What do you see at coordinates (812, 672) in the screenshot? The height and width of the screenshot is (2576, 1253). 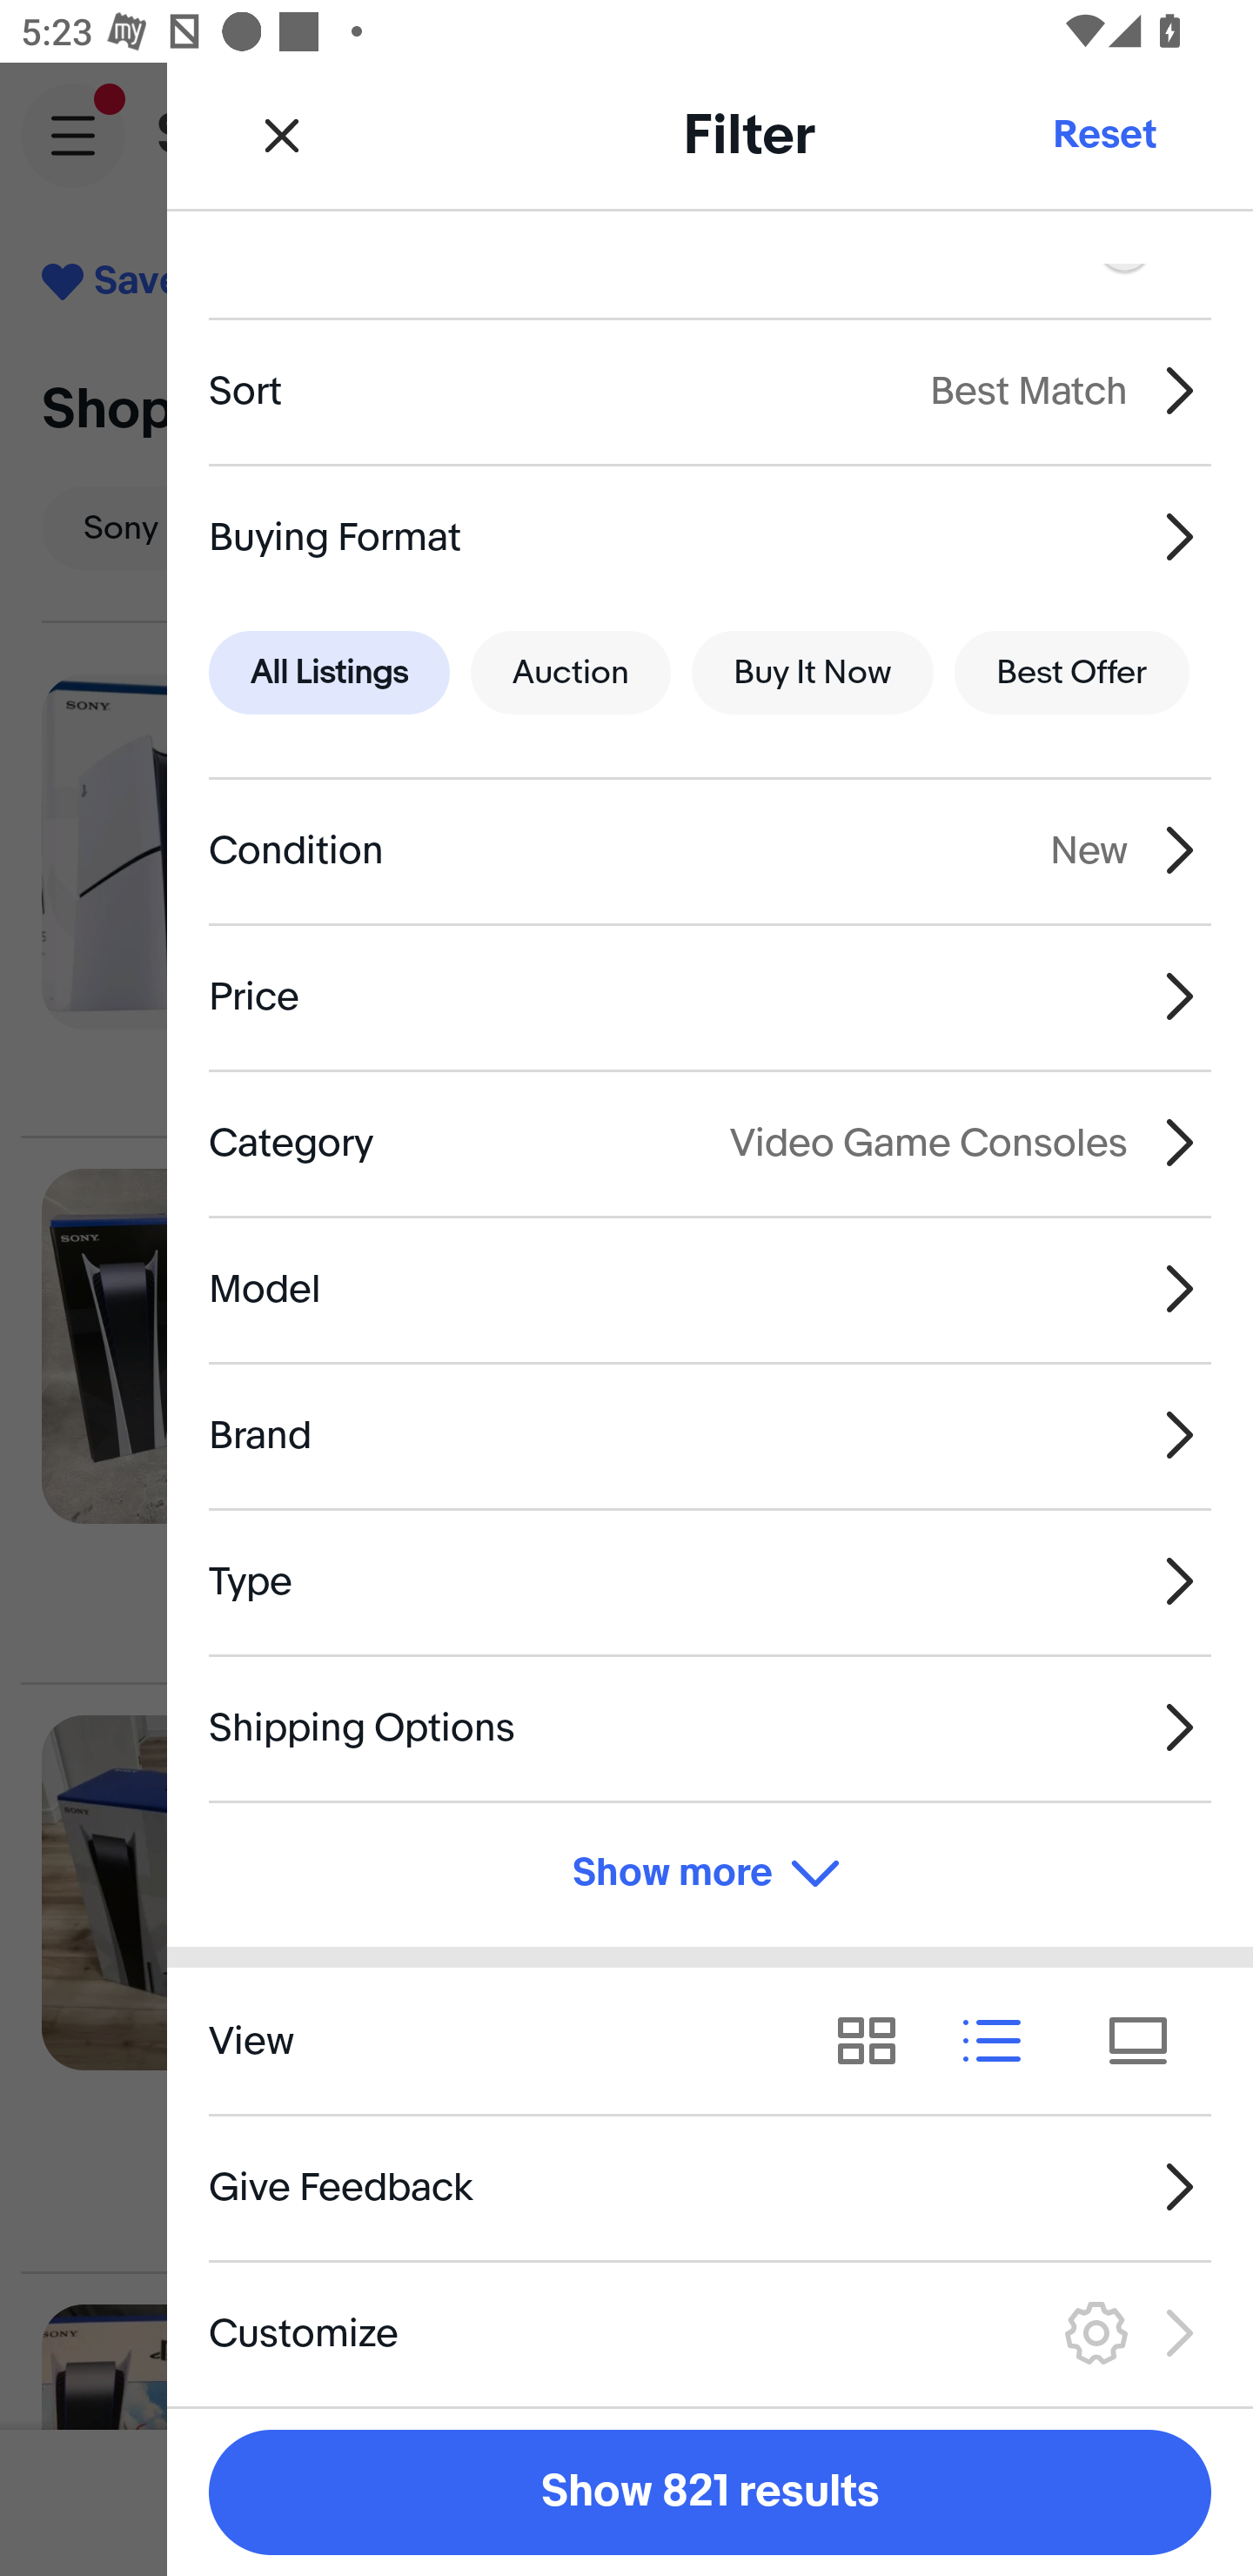 I see `Buy It Now` at bounding box center [812, 672].